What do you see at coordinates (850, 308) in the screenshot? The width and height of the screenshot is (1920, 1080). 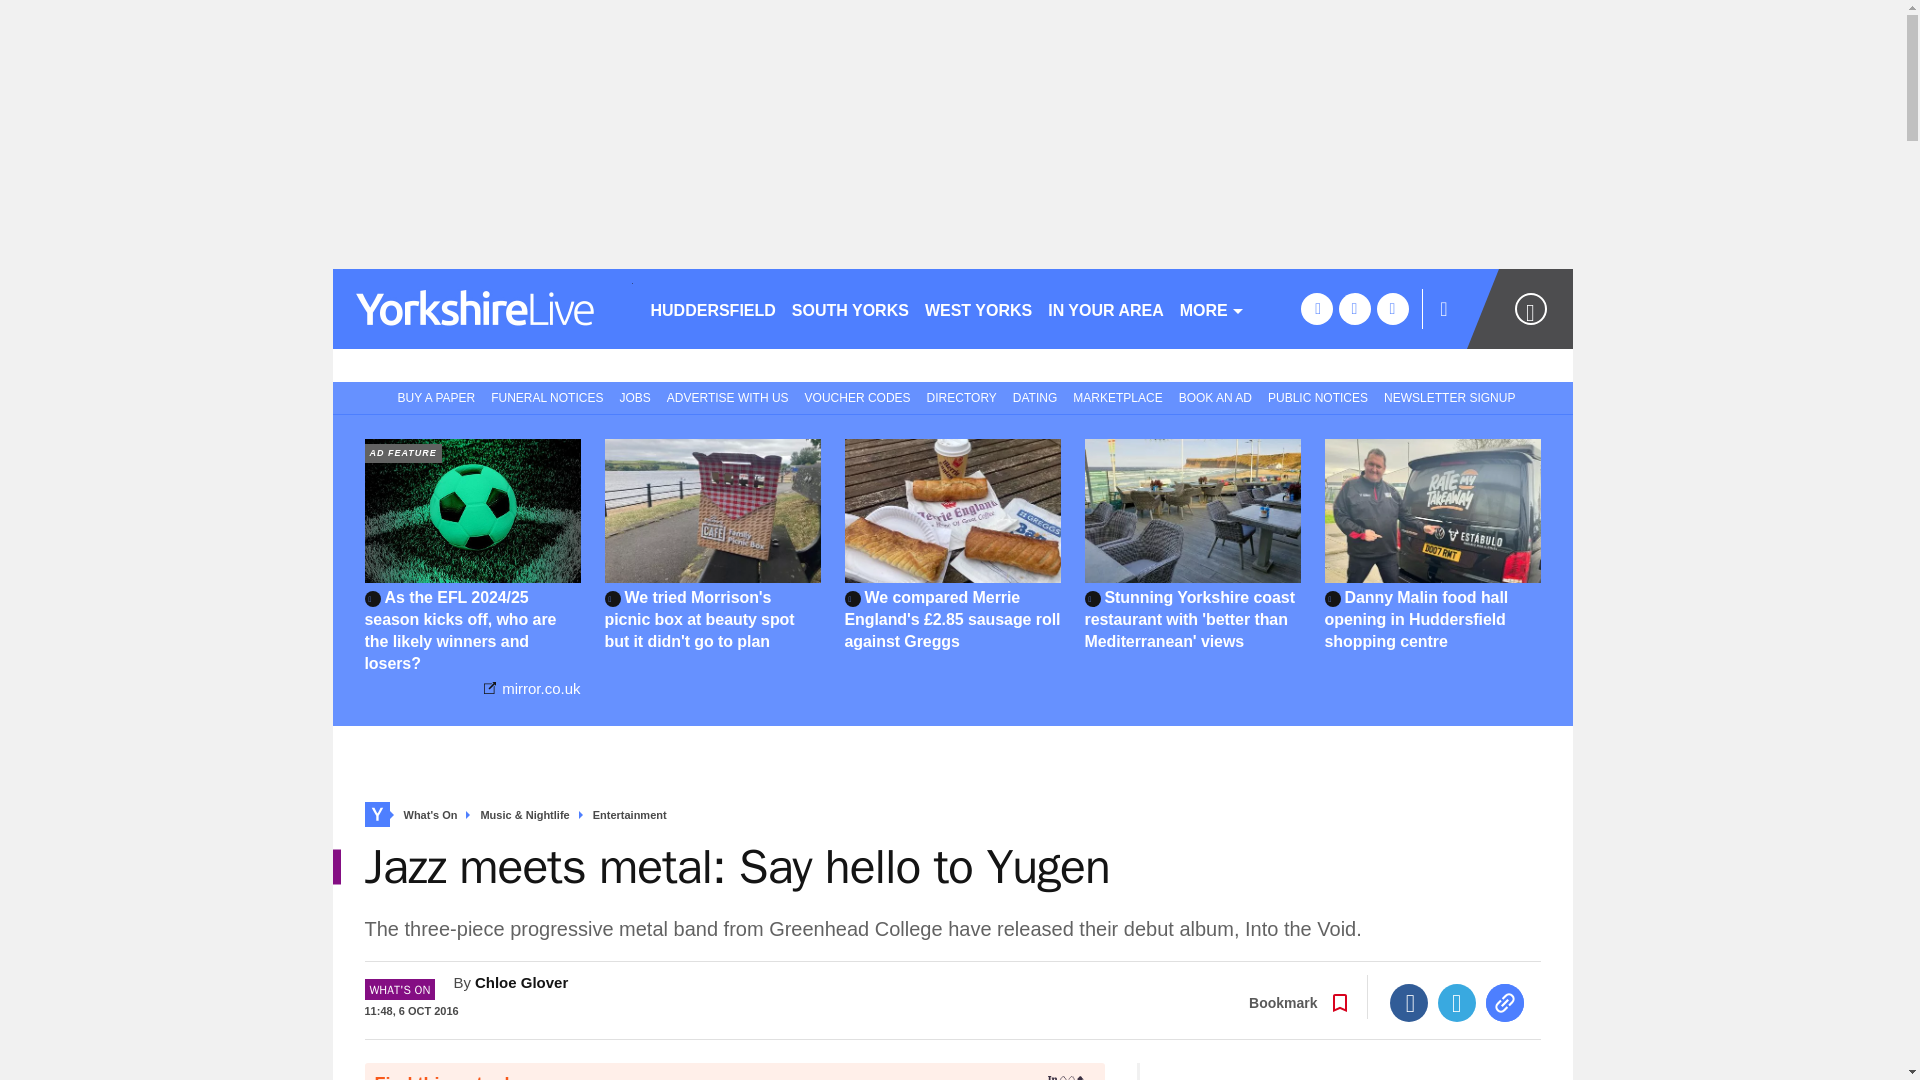 I see `SOUTH YORKS` at bounding box center [850, 308].